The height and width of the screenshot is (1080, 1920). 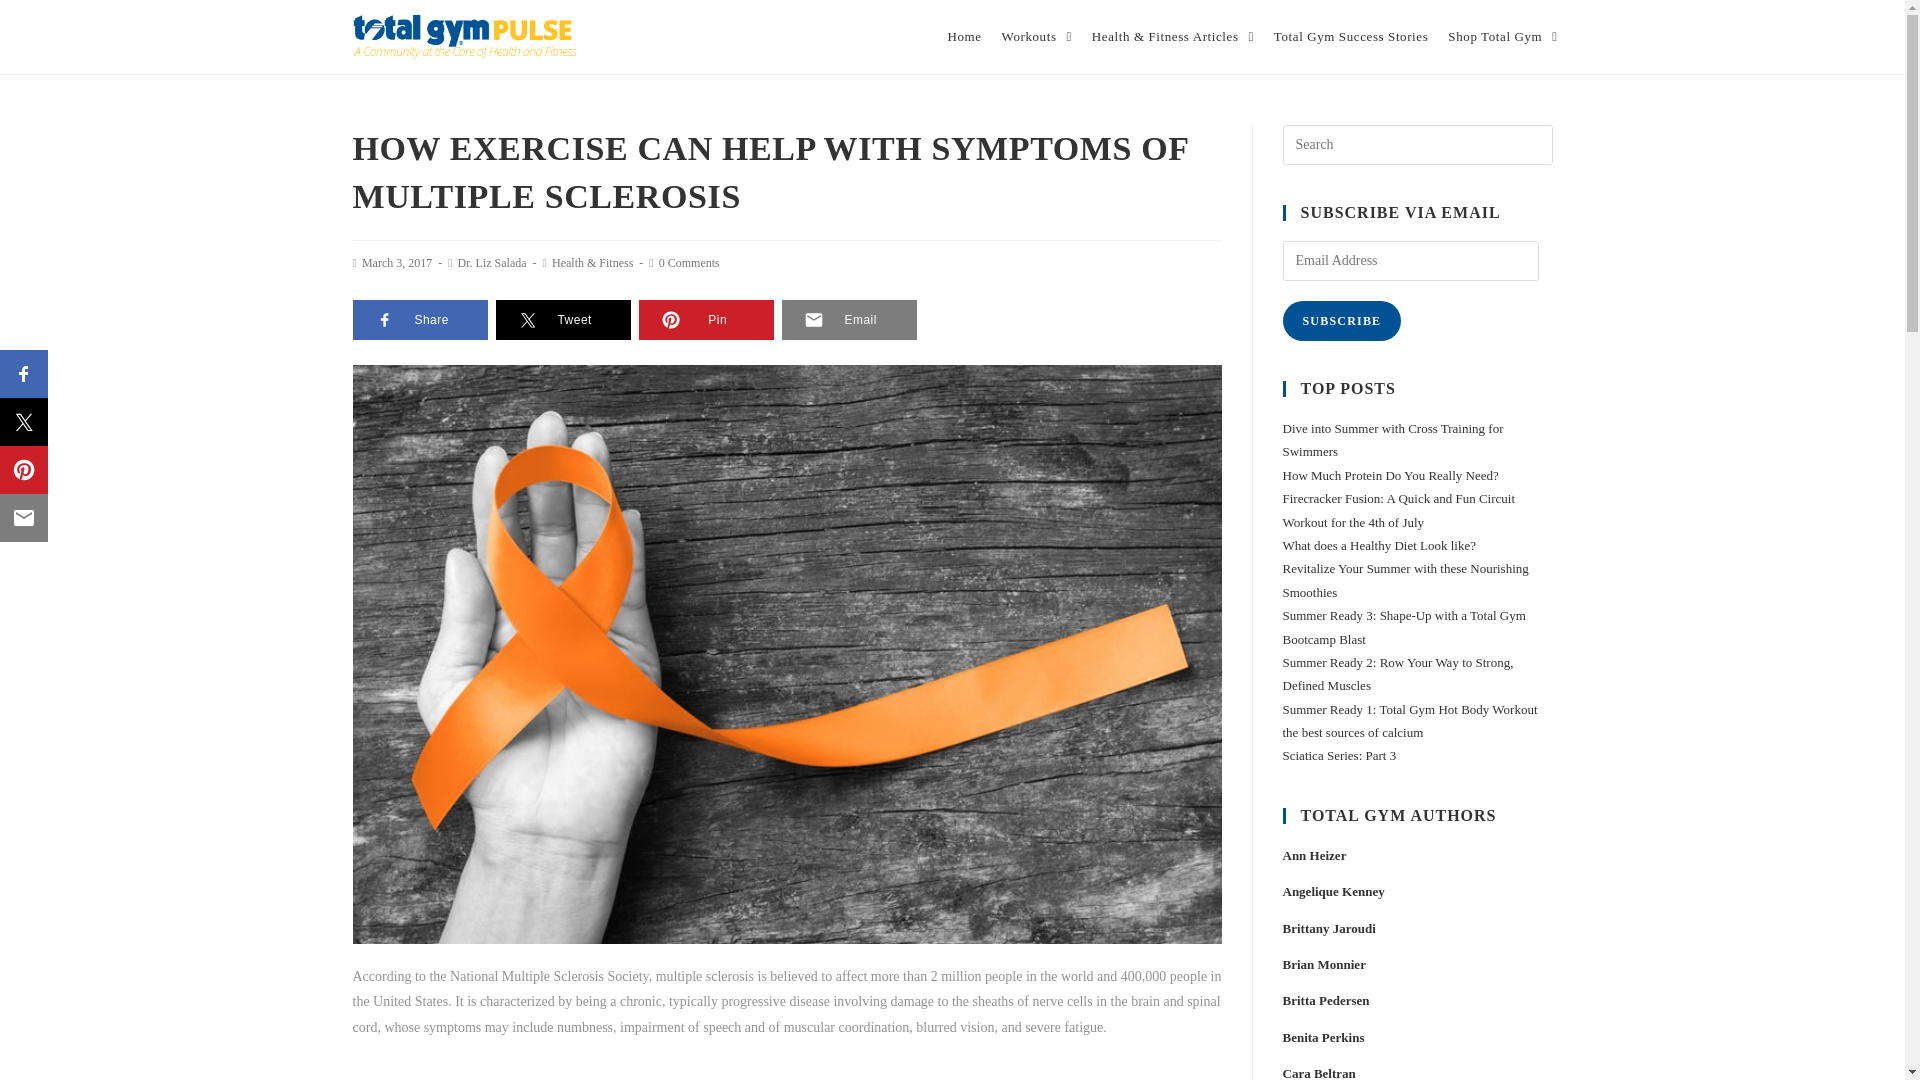 What do you see at coordinates (689, 262) in the screenshot?
I see `0 Comments` at bounding box center [689, 262].